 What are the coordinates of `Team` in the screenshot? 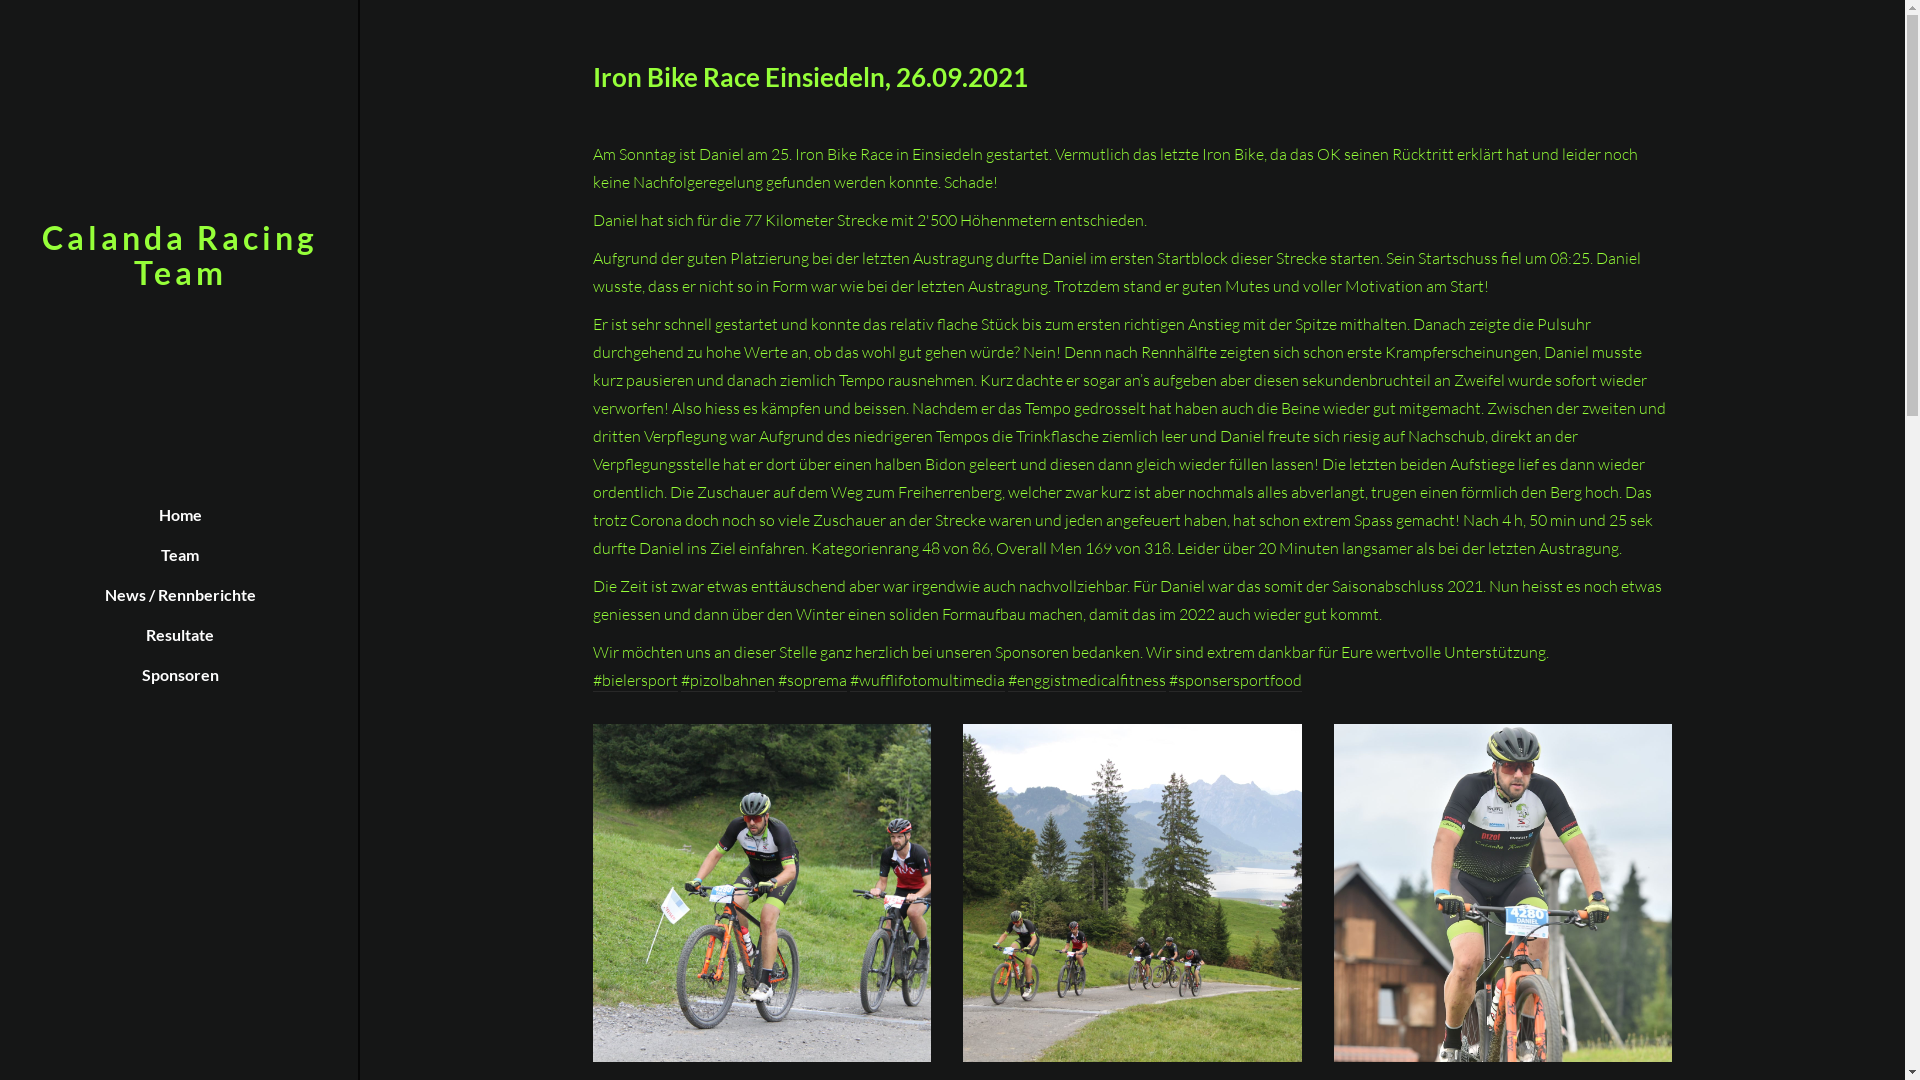 It's located at (180, 555).